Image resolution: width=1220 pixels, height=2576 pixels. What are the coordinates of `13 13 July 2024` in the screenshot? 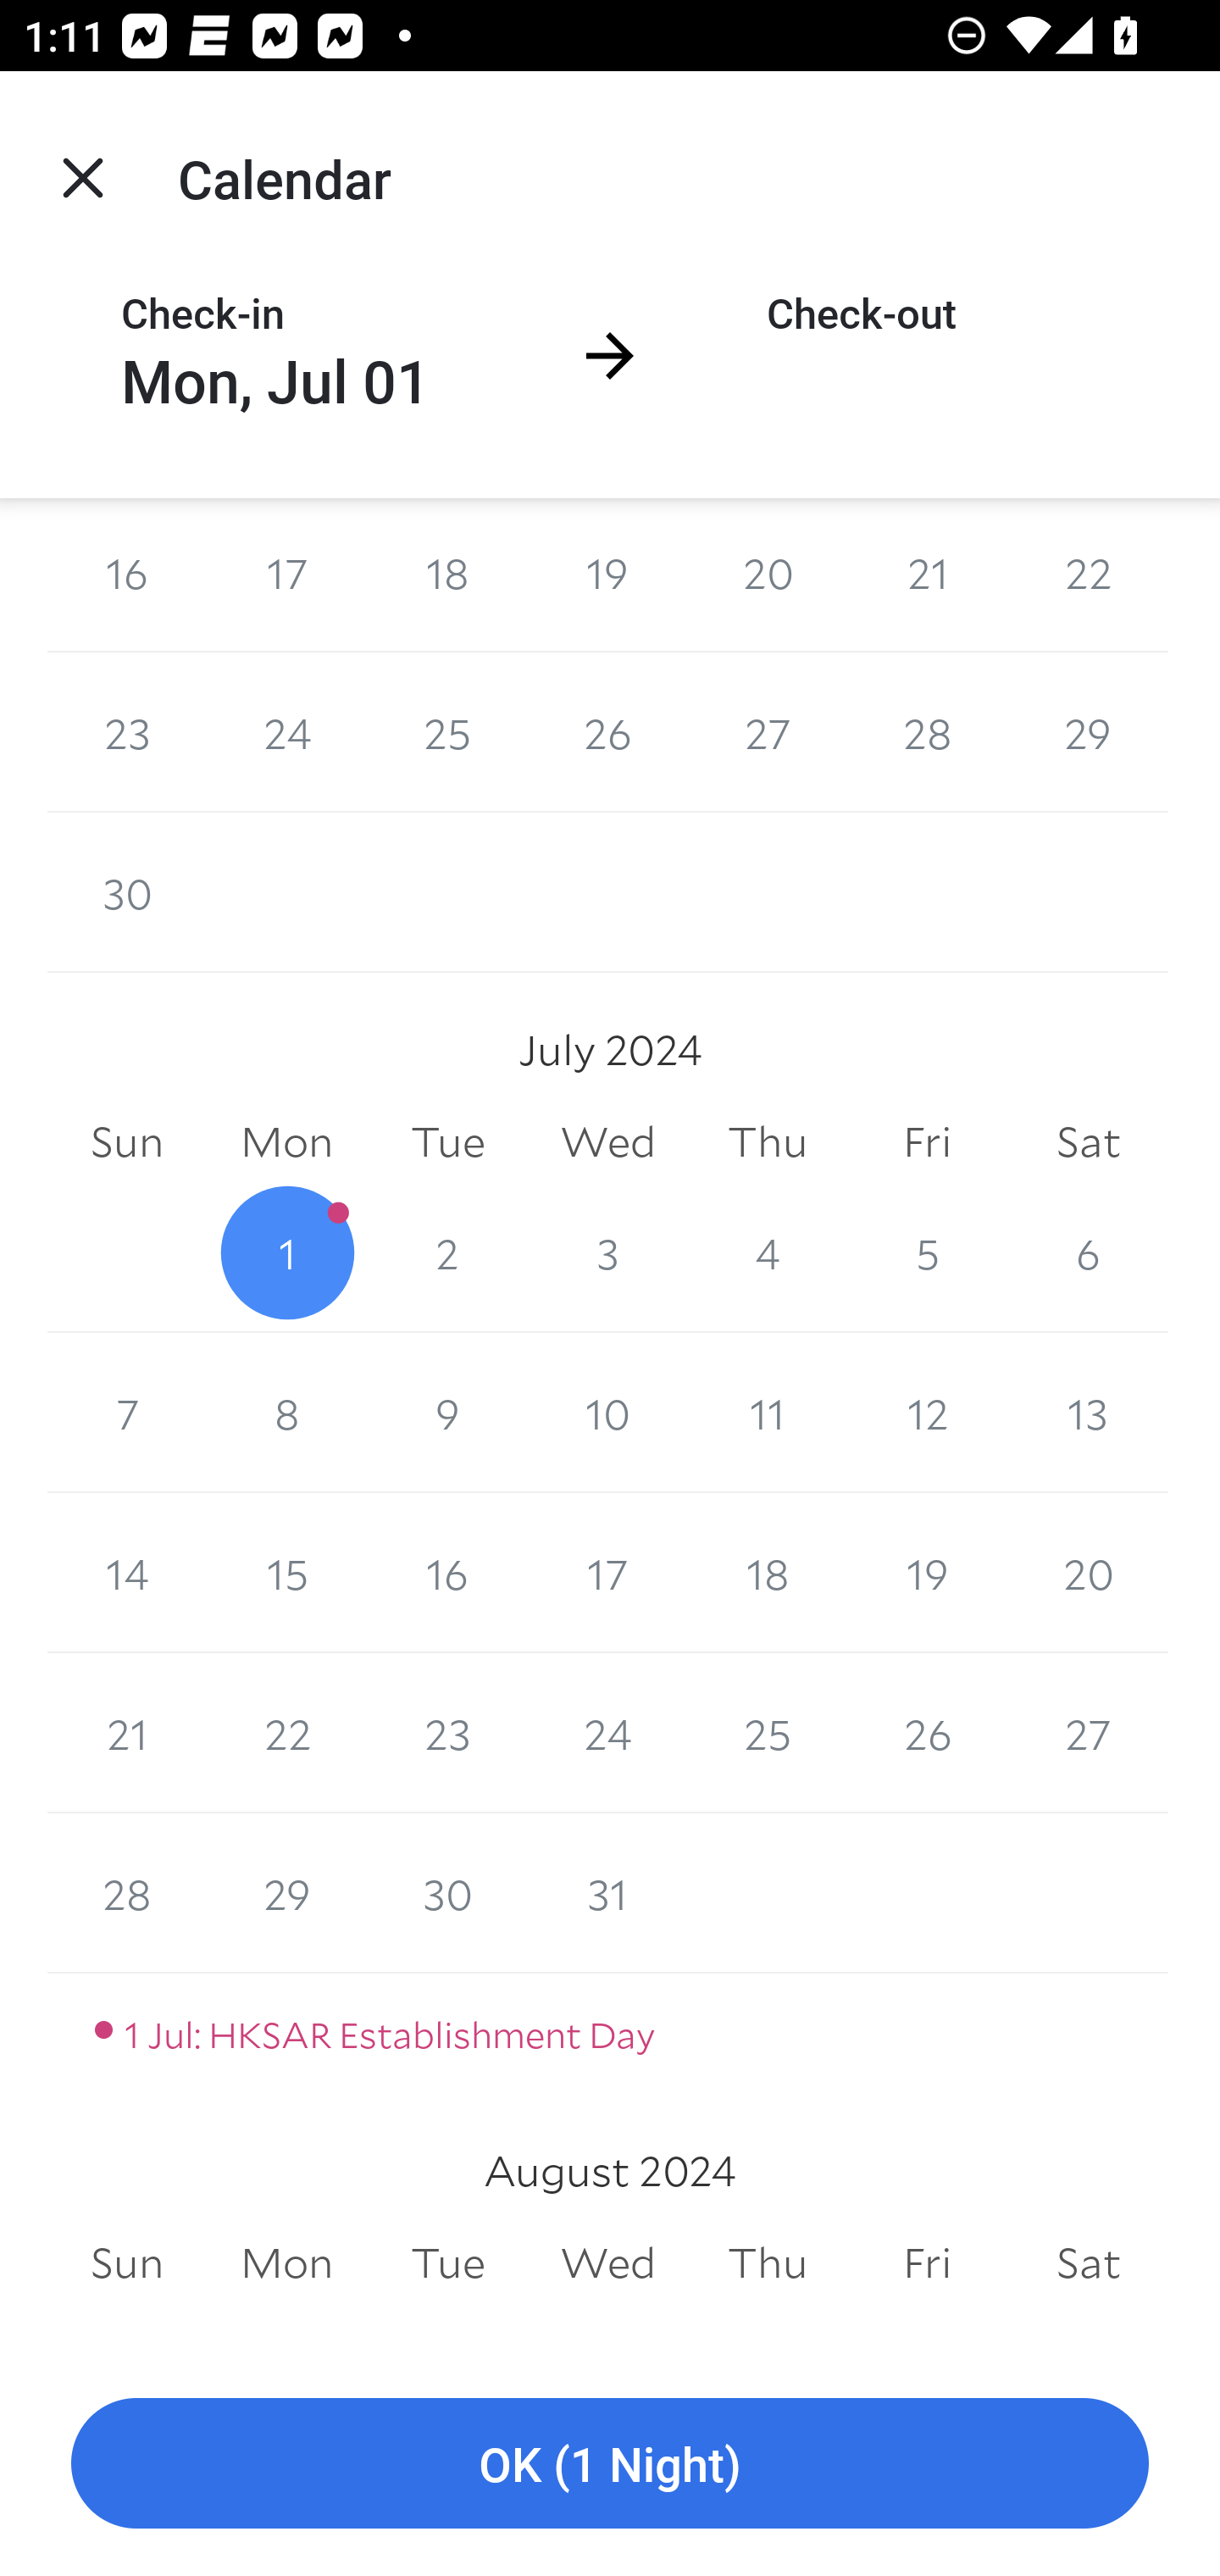 It's located at (1088, 1413).